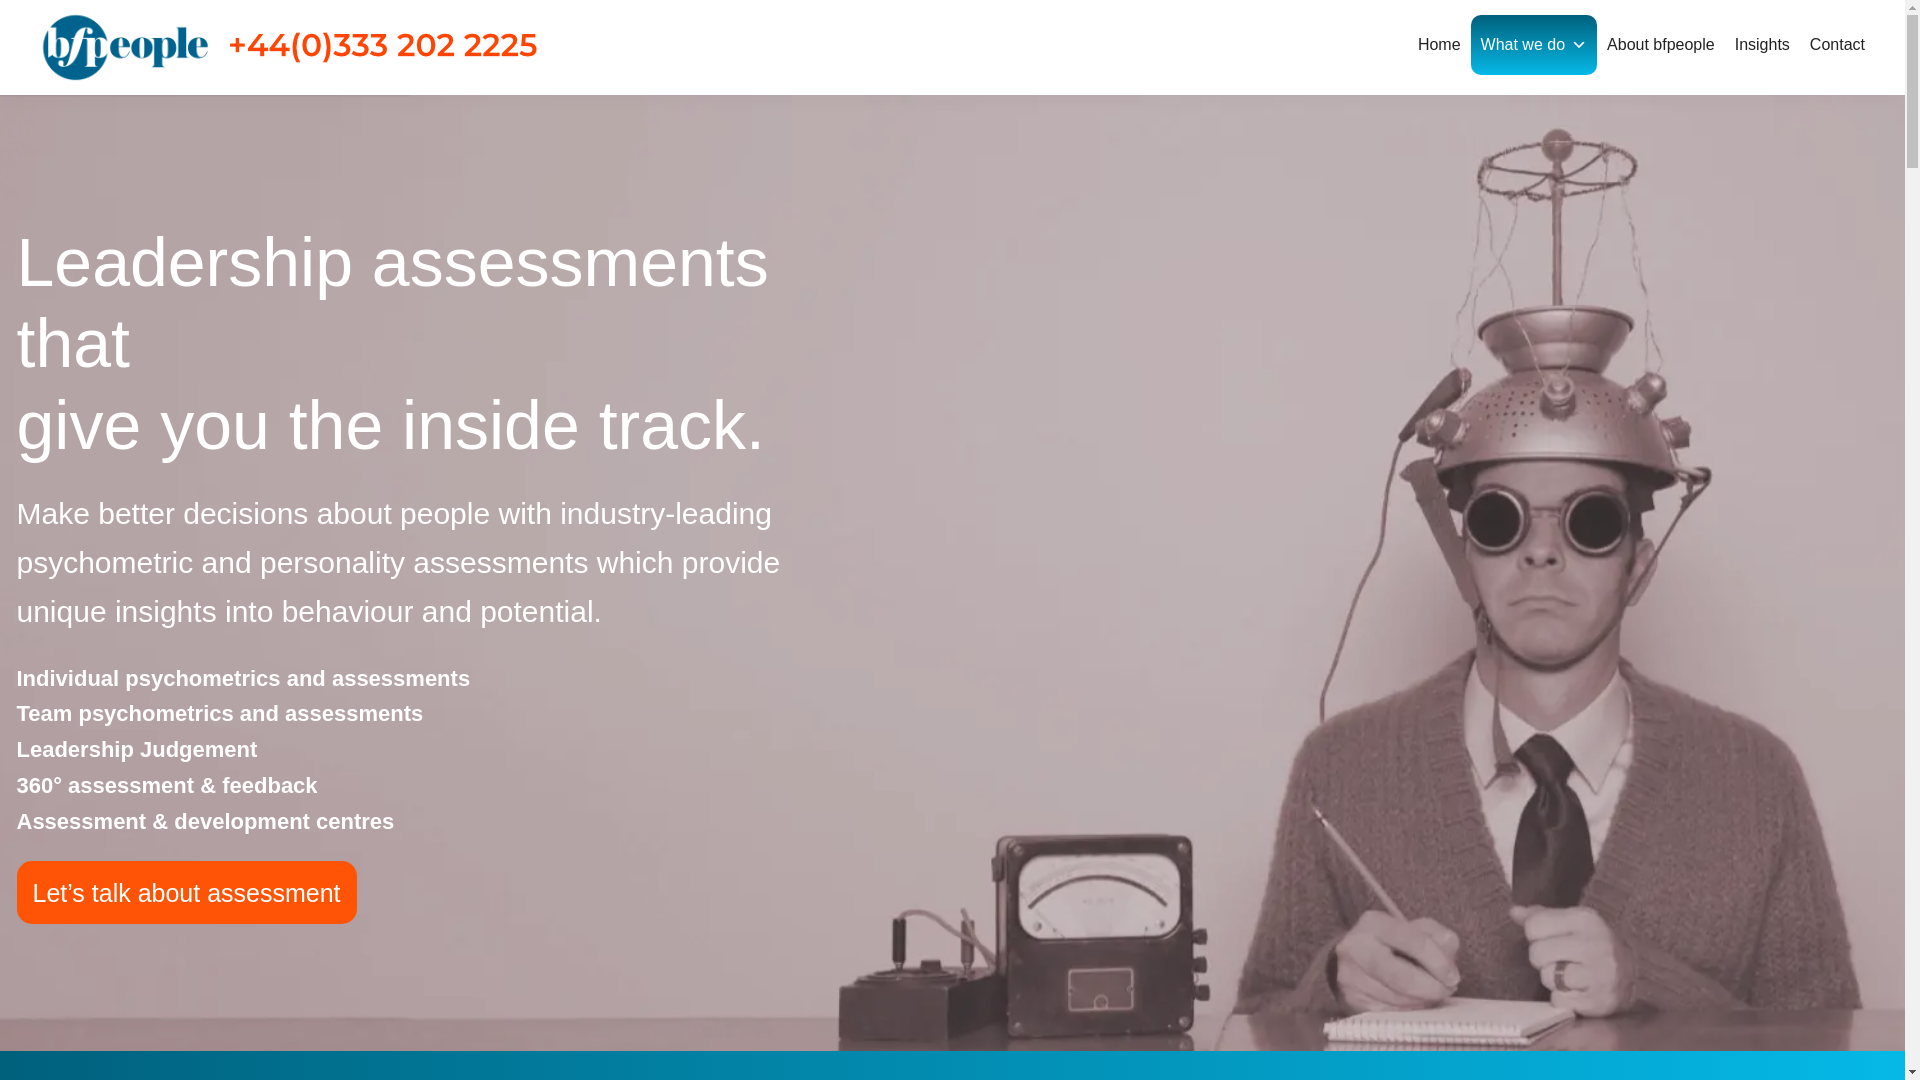  What do you see at coordinates (1438, 44) in the screenshot?
I see `Home` at bounding box center [1438, 44].